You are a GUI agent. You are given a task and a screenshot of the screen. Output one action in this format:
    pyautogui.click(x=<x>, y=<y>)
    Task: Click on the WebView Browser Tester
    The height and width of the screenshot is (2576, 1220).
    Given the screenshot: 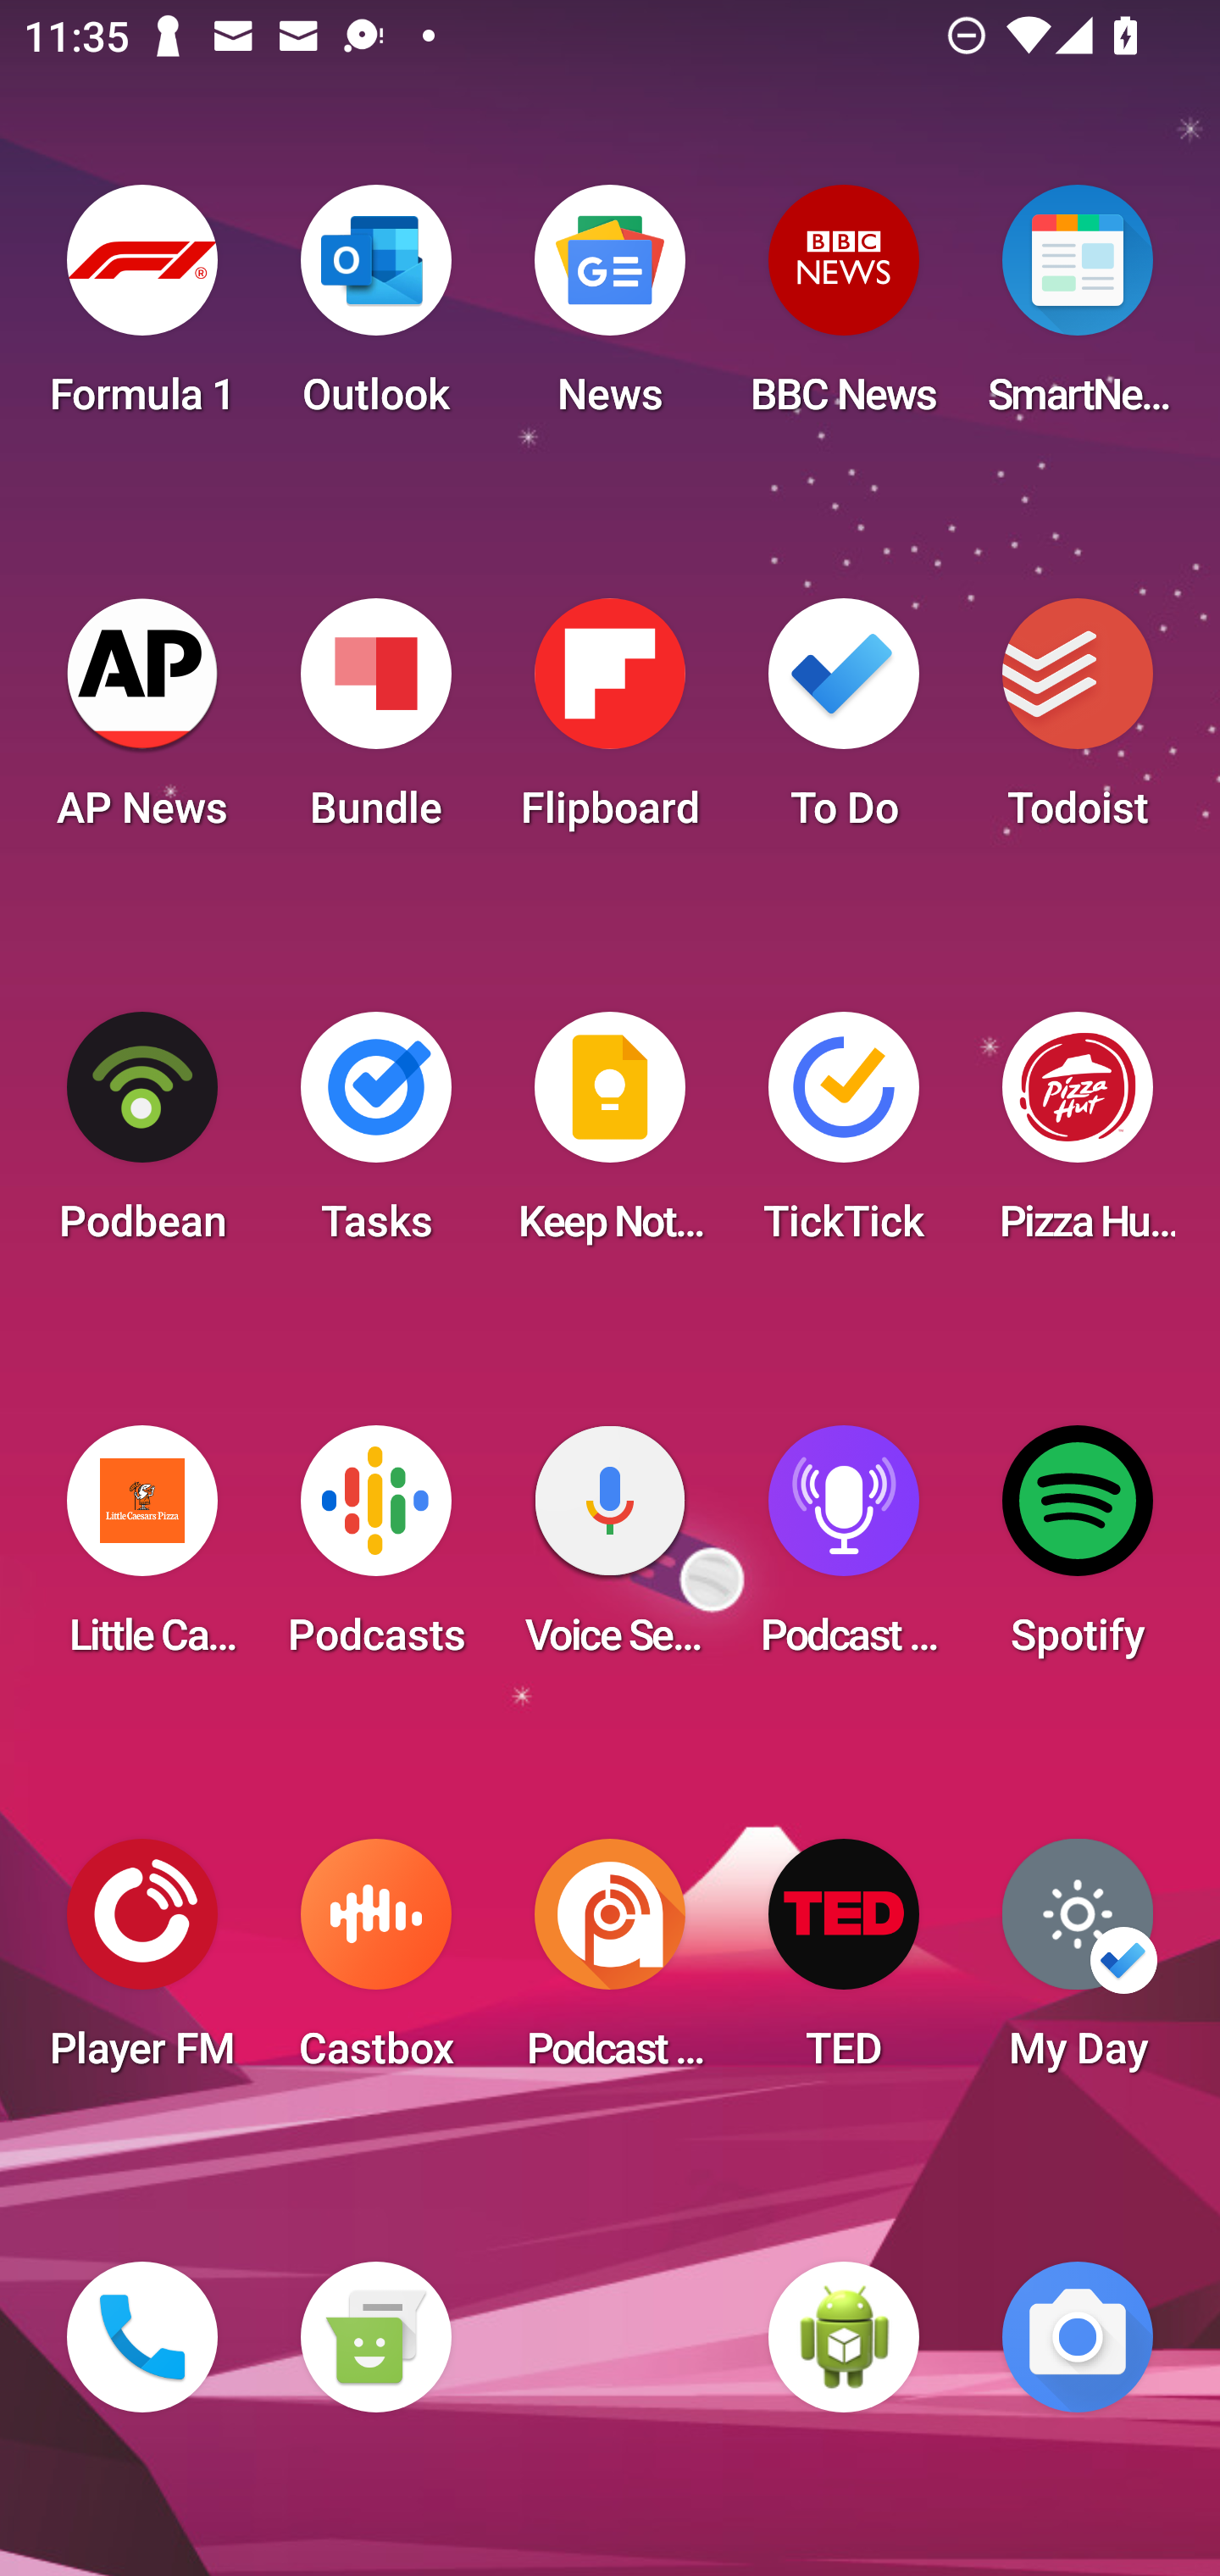 What is the action you would take?
    pyautogui.click(x=844, y=2337)
    